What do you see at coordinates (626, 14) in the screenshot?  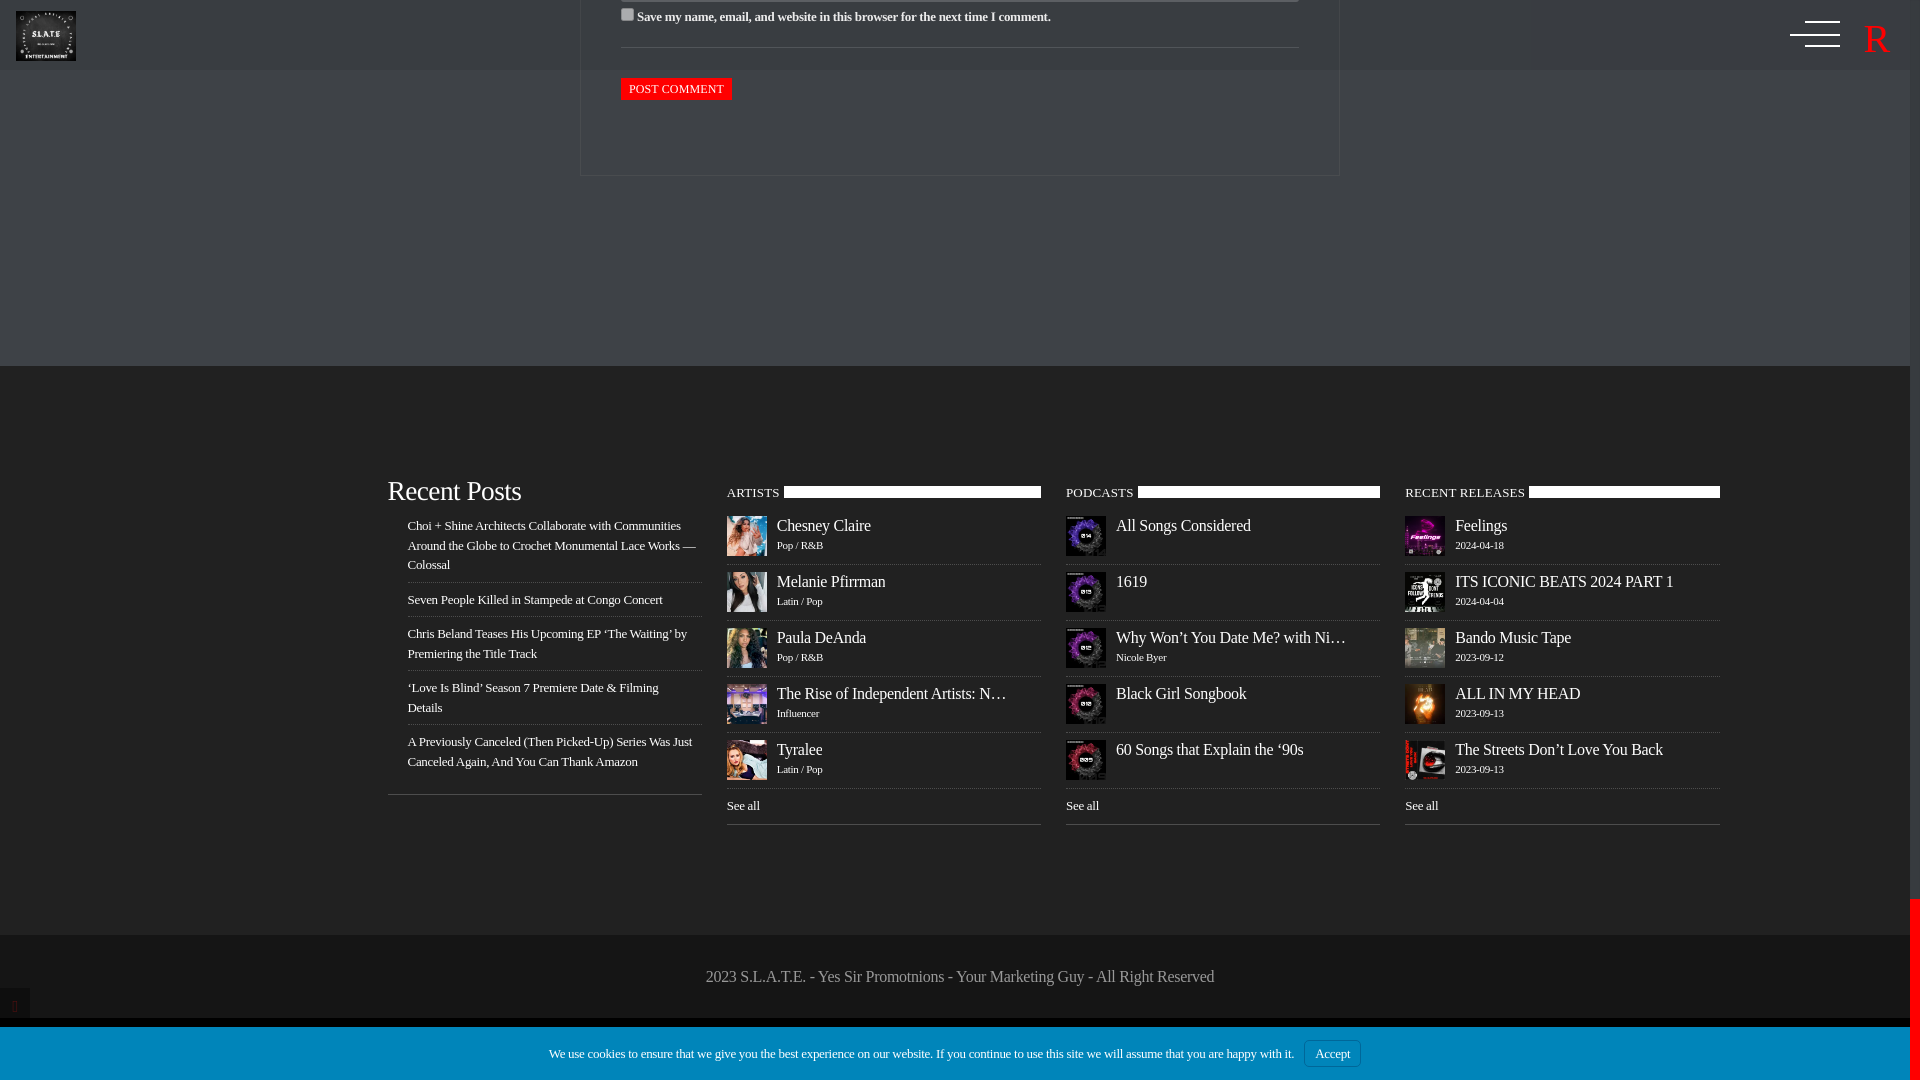 I see `yes` at bounding box center [626, 14].